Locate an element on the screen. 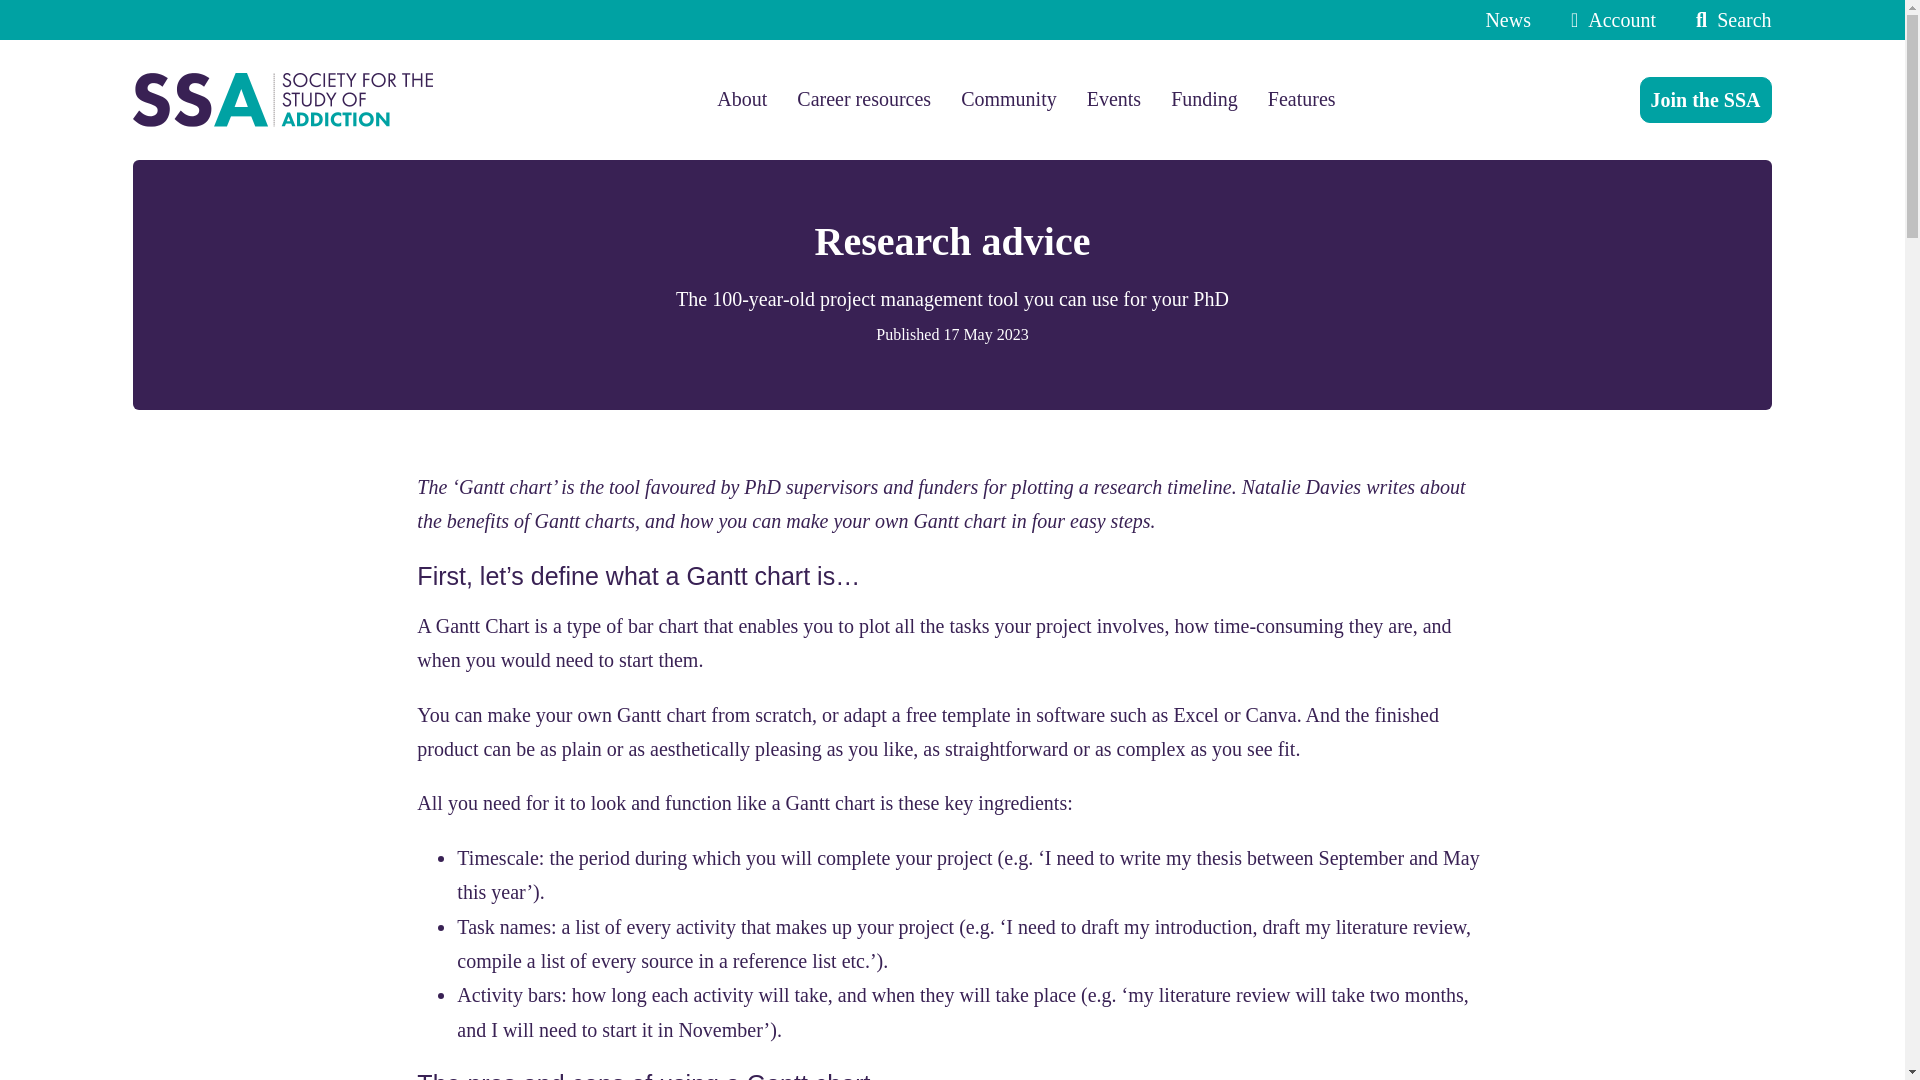 The height and width of the screenshot is (1080, 1920). Events is located at coordinates (1113, 99).